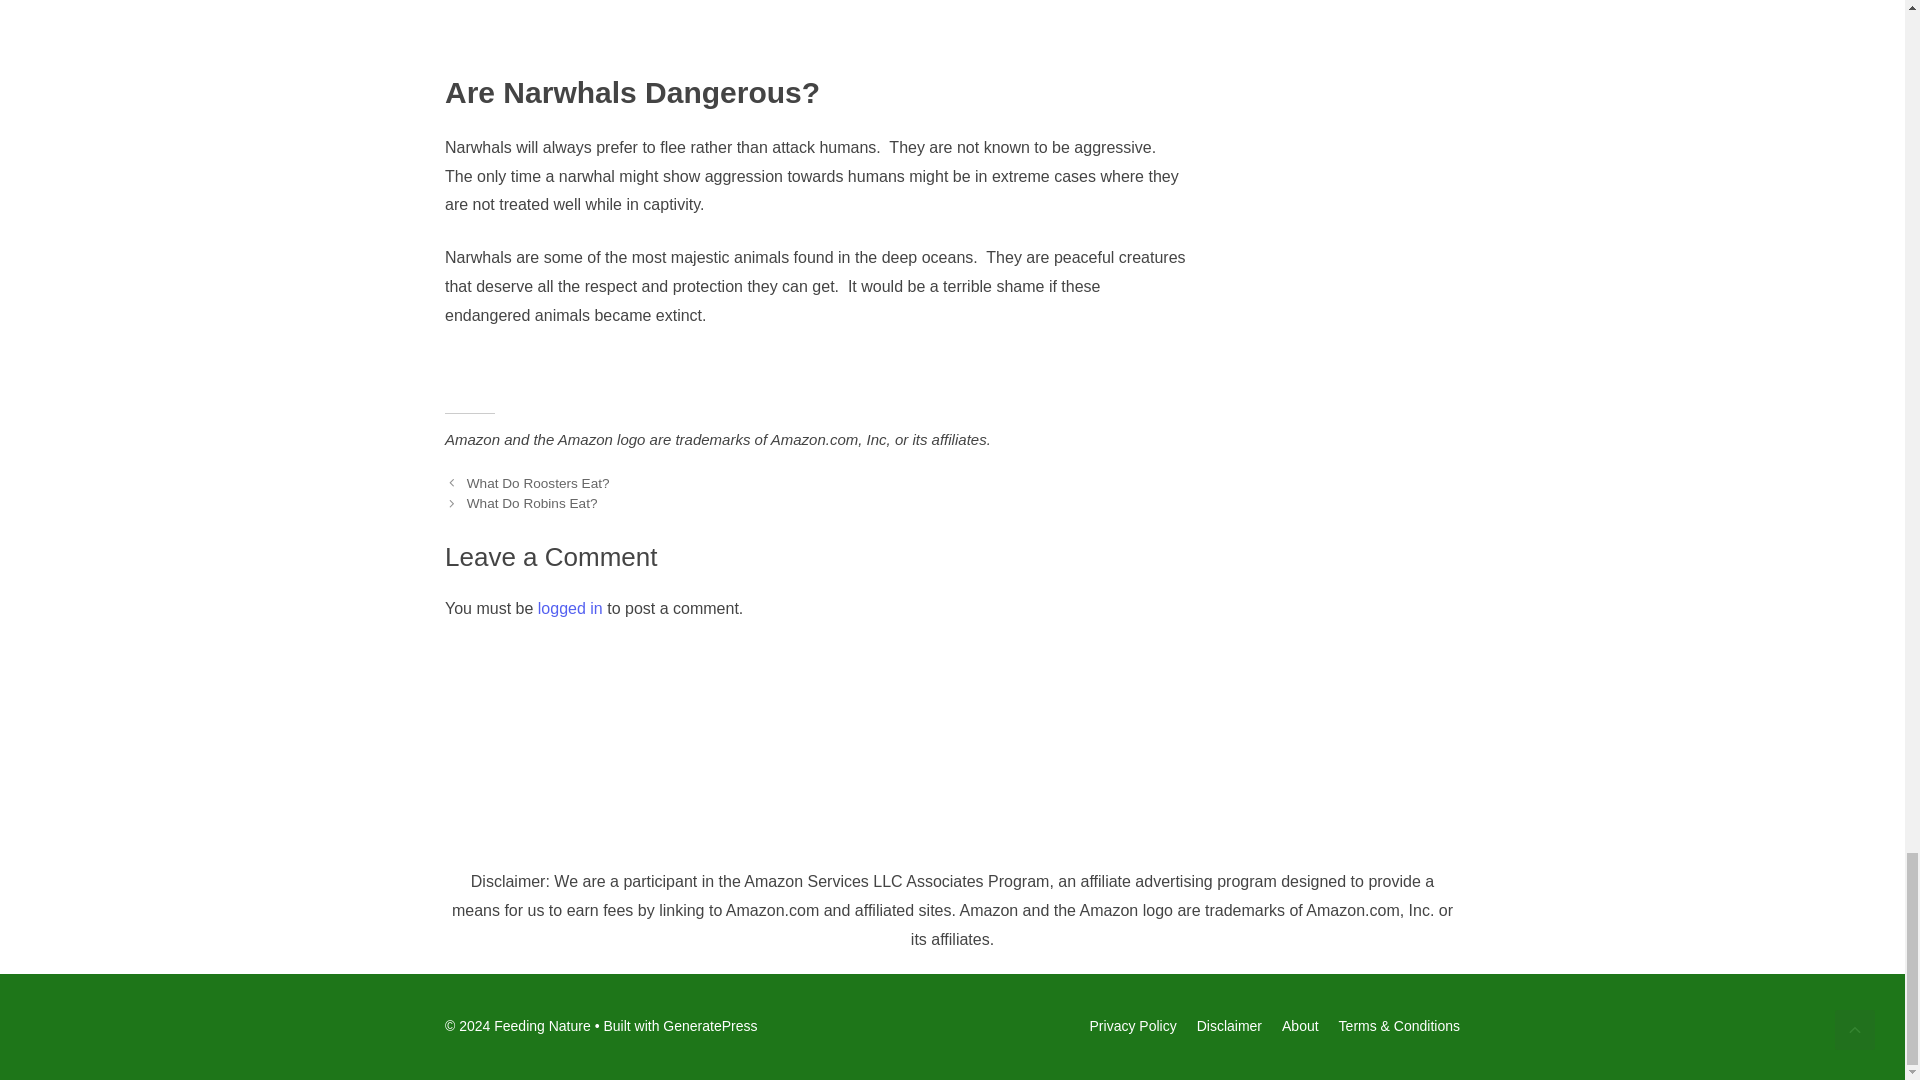 The height and width of the screenshot is (1080, 1920). I want to click on Privacy Policy, so click(1133, 1026).